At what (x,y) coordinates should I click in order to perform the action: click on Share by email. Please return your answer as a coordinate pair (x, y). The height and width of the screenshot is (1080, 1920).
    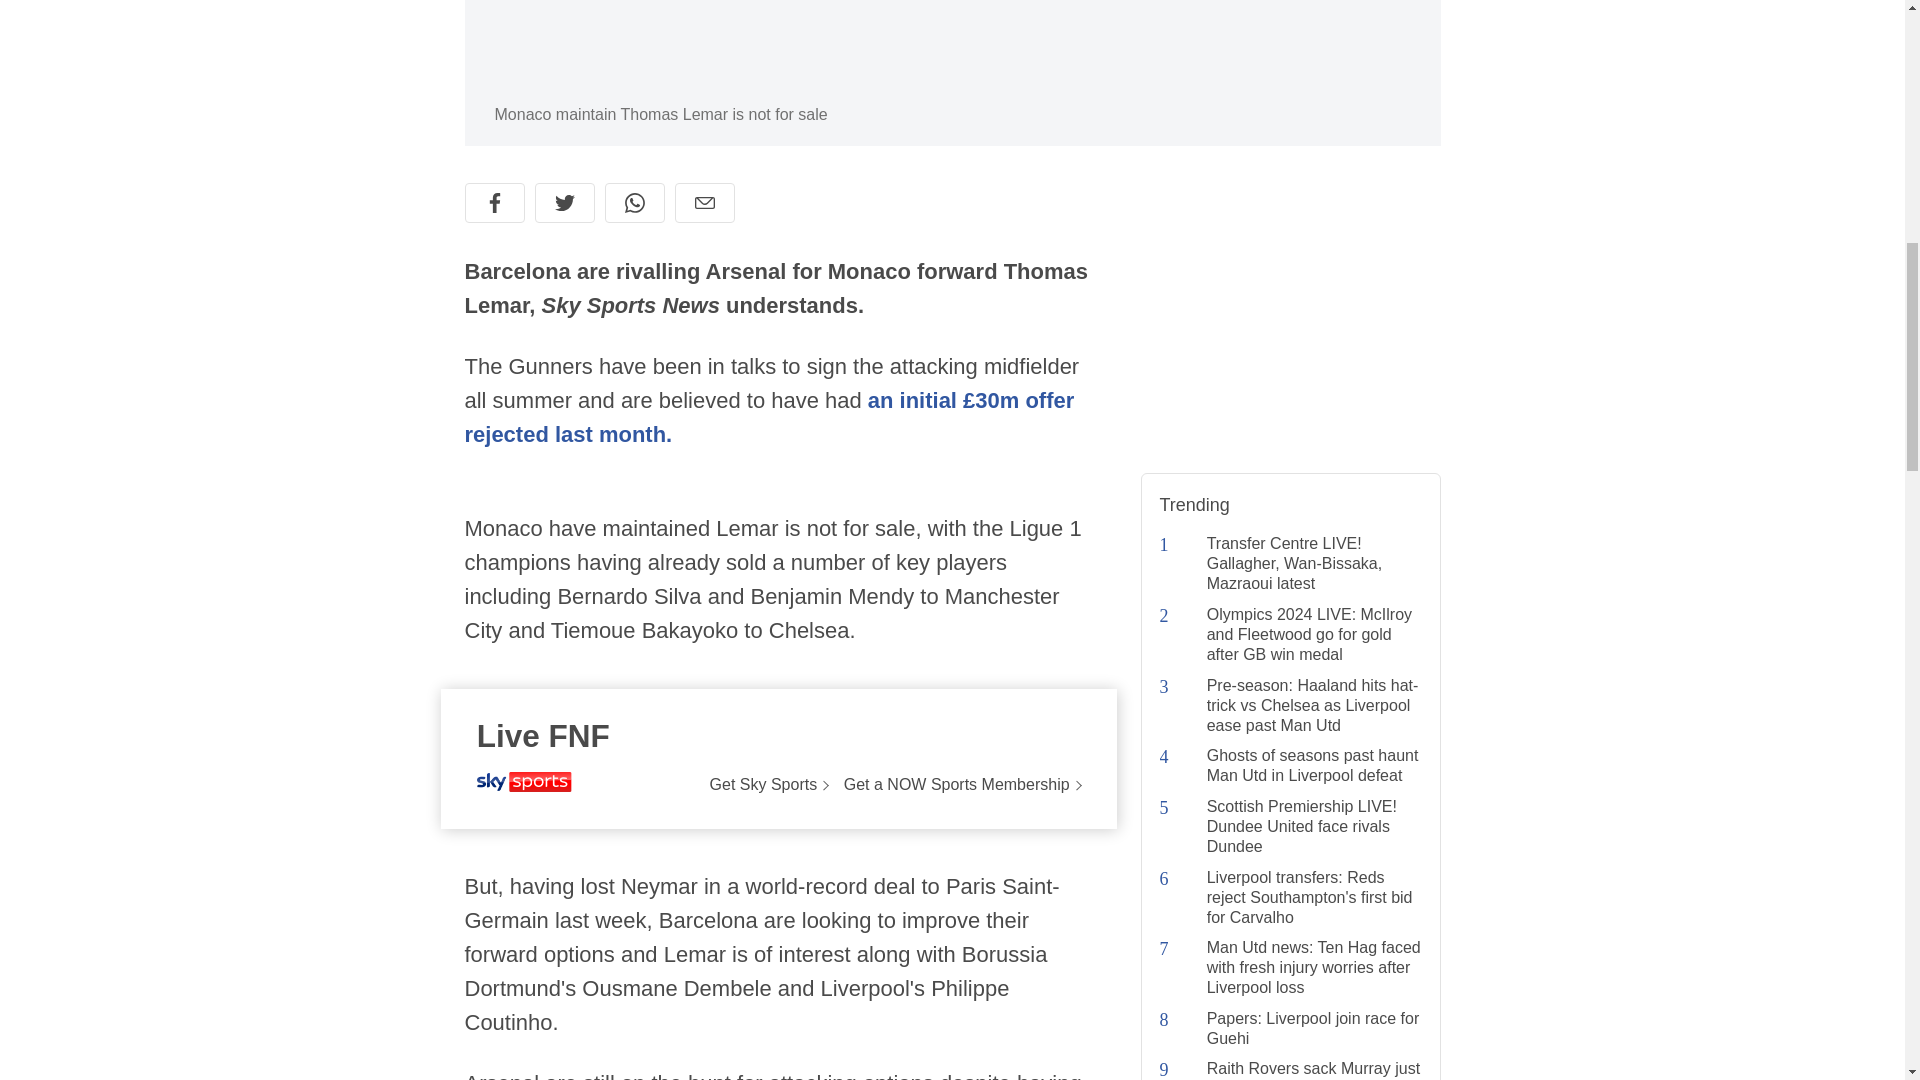
    Looking at the image, I should click on (703, 202).